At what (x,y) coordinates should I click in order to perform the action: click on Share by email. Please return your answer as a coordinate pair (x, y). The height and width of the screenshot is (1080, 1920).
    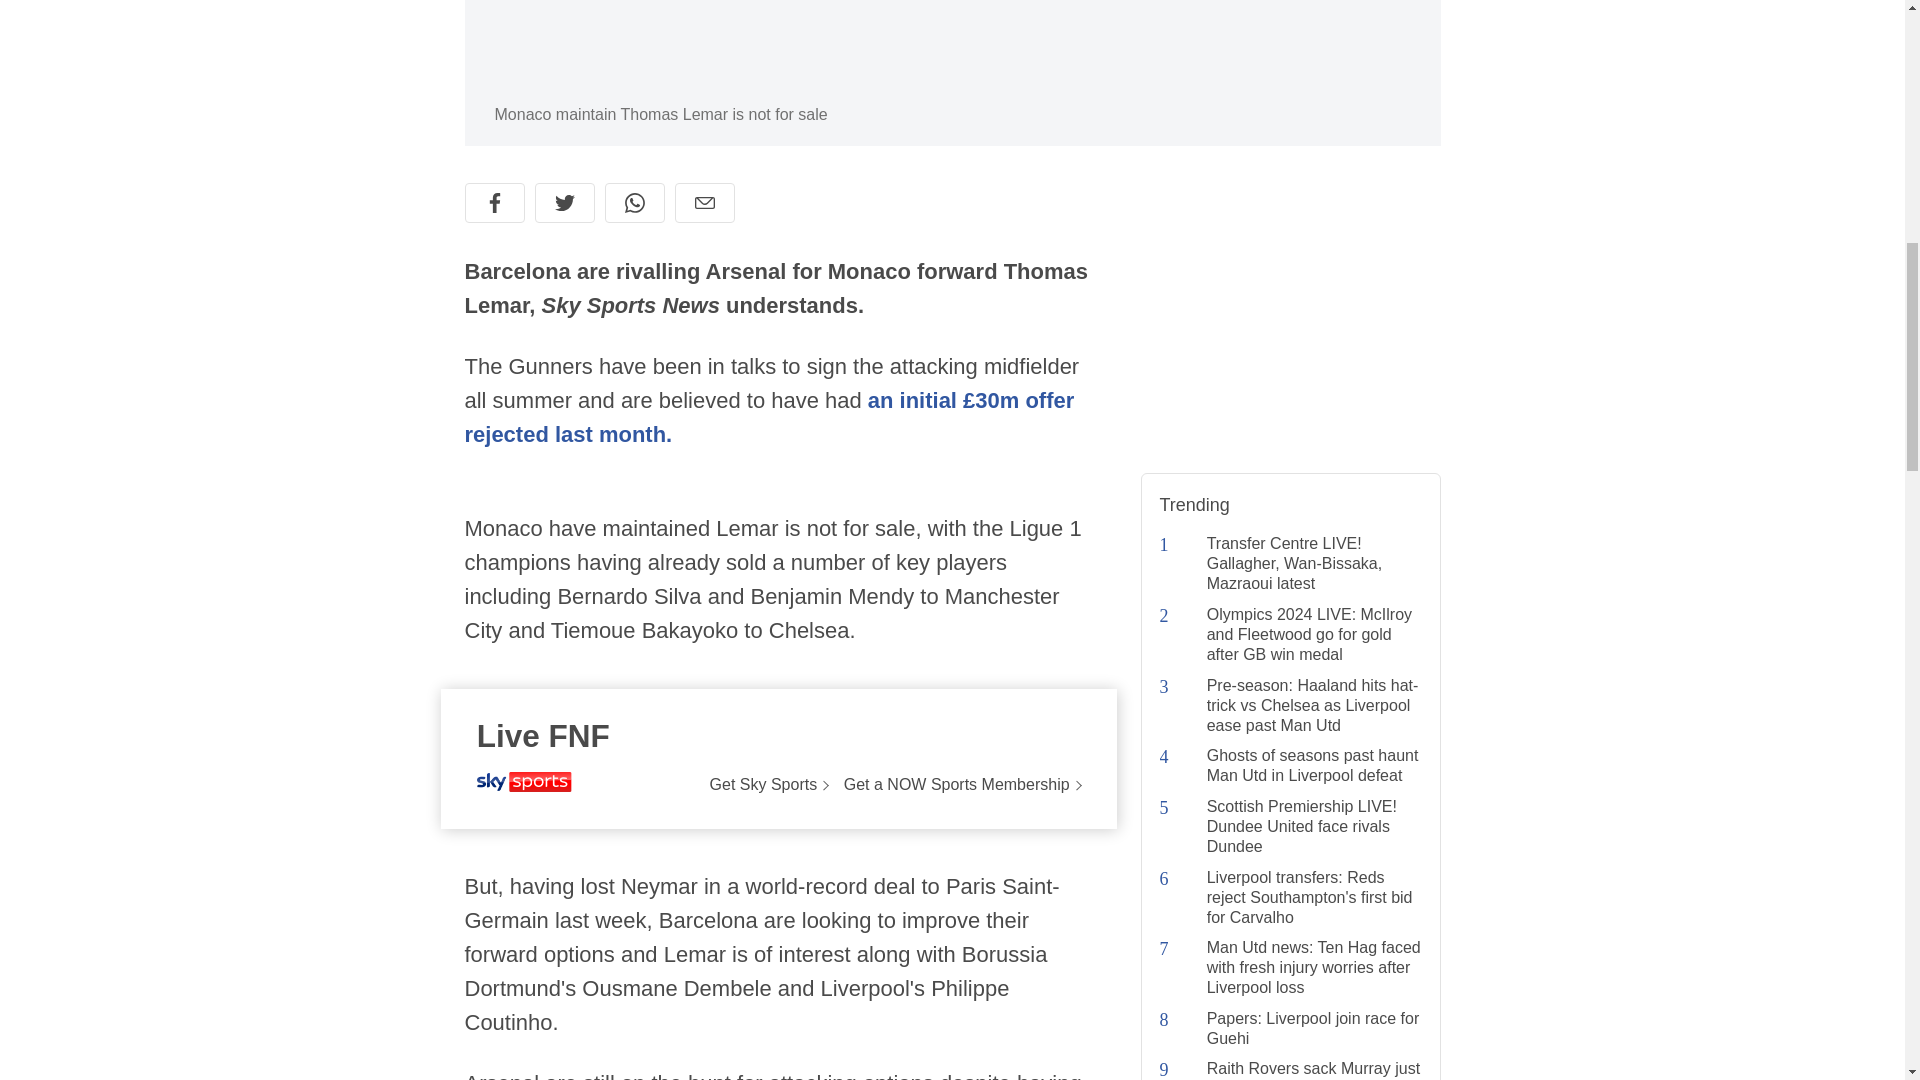
    Looking at the image, I should click on (703, 202).